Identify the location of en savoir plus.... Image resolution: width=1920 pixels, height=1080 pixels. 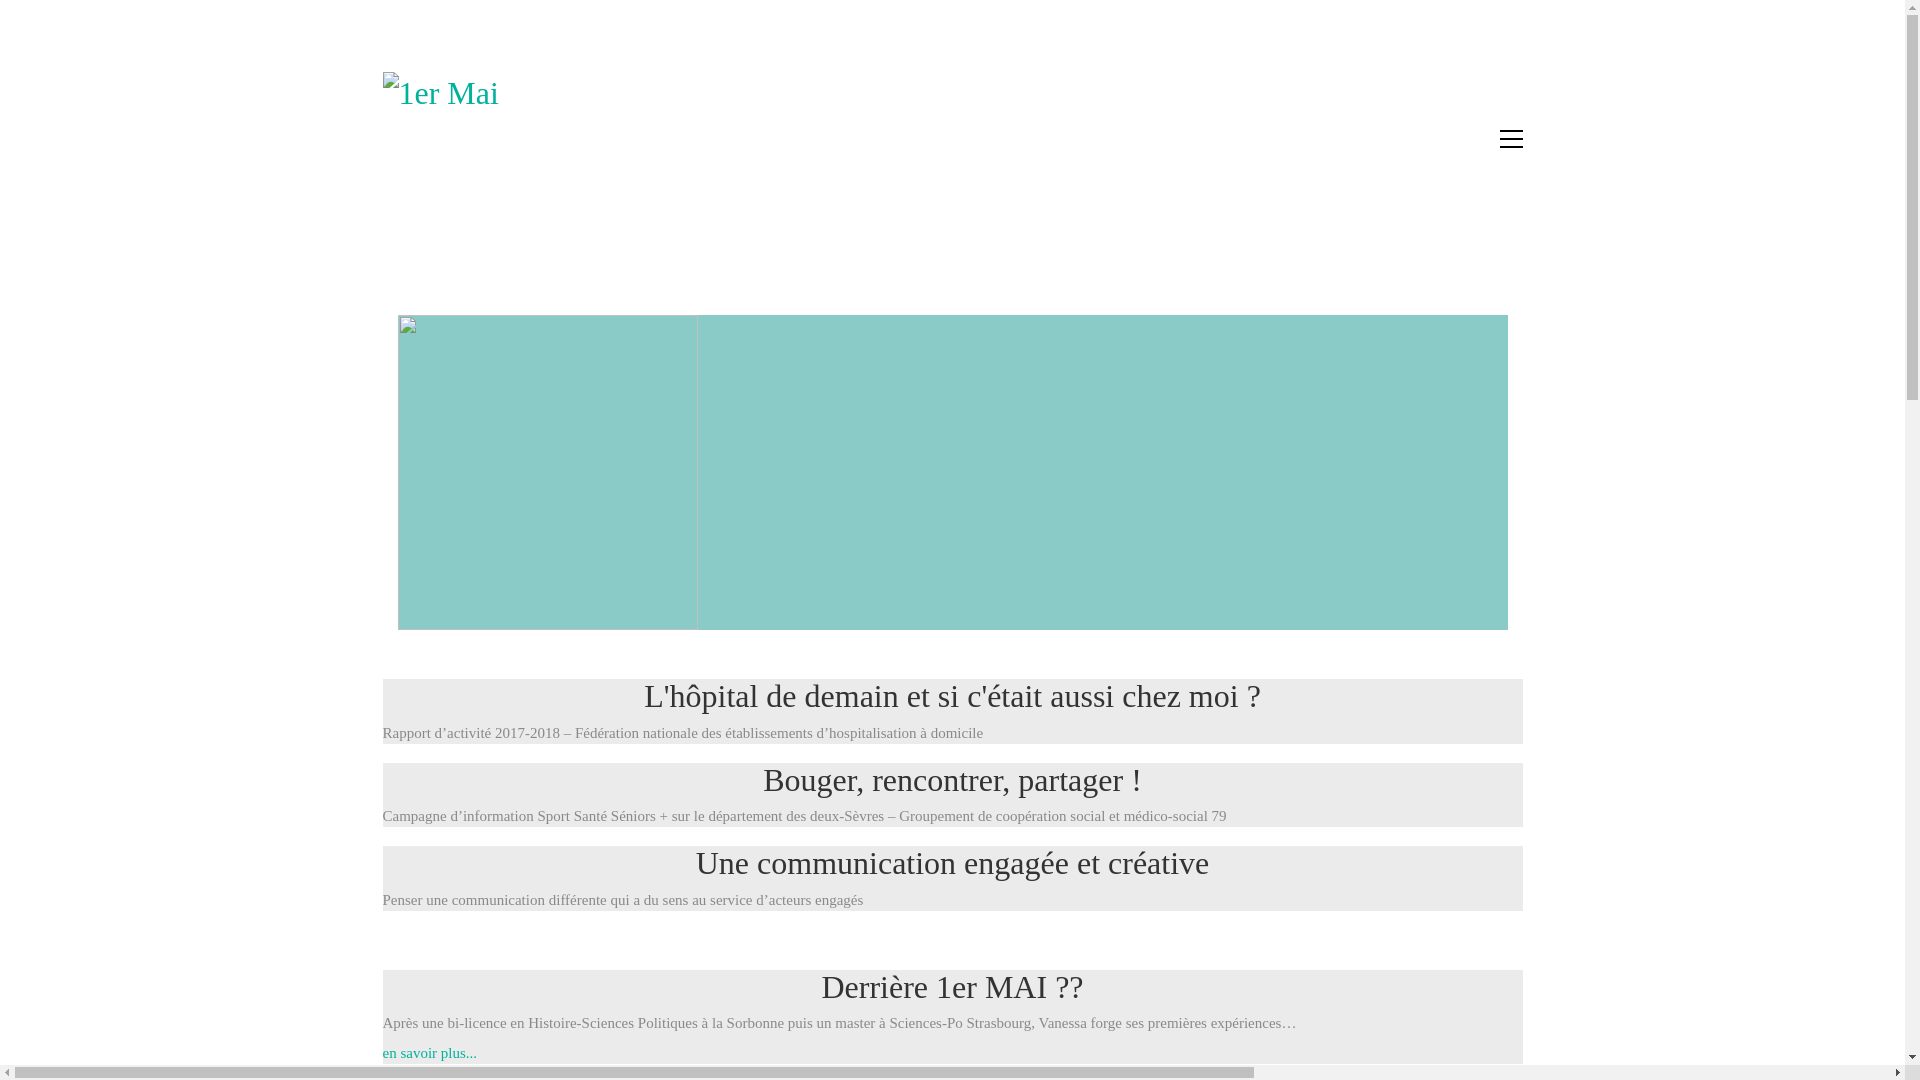
(430, 1054).